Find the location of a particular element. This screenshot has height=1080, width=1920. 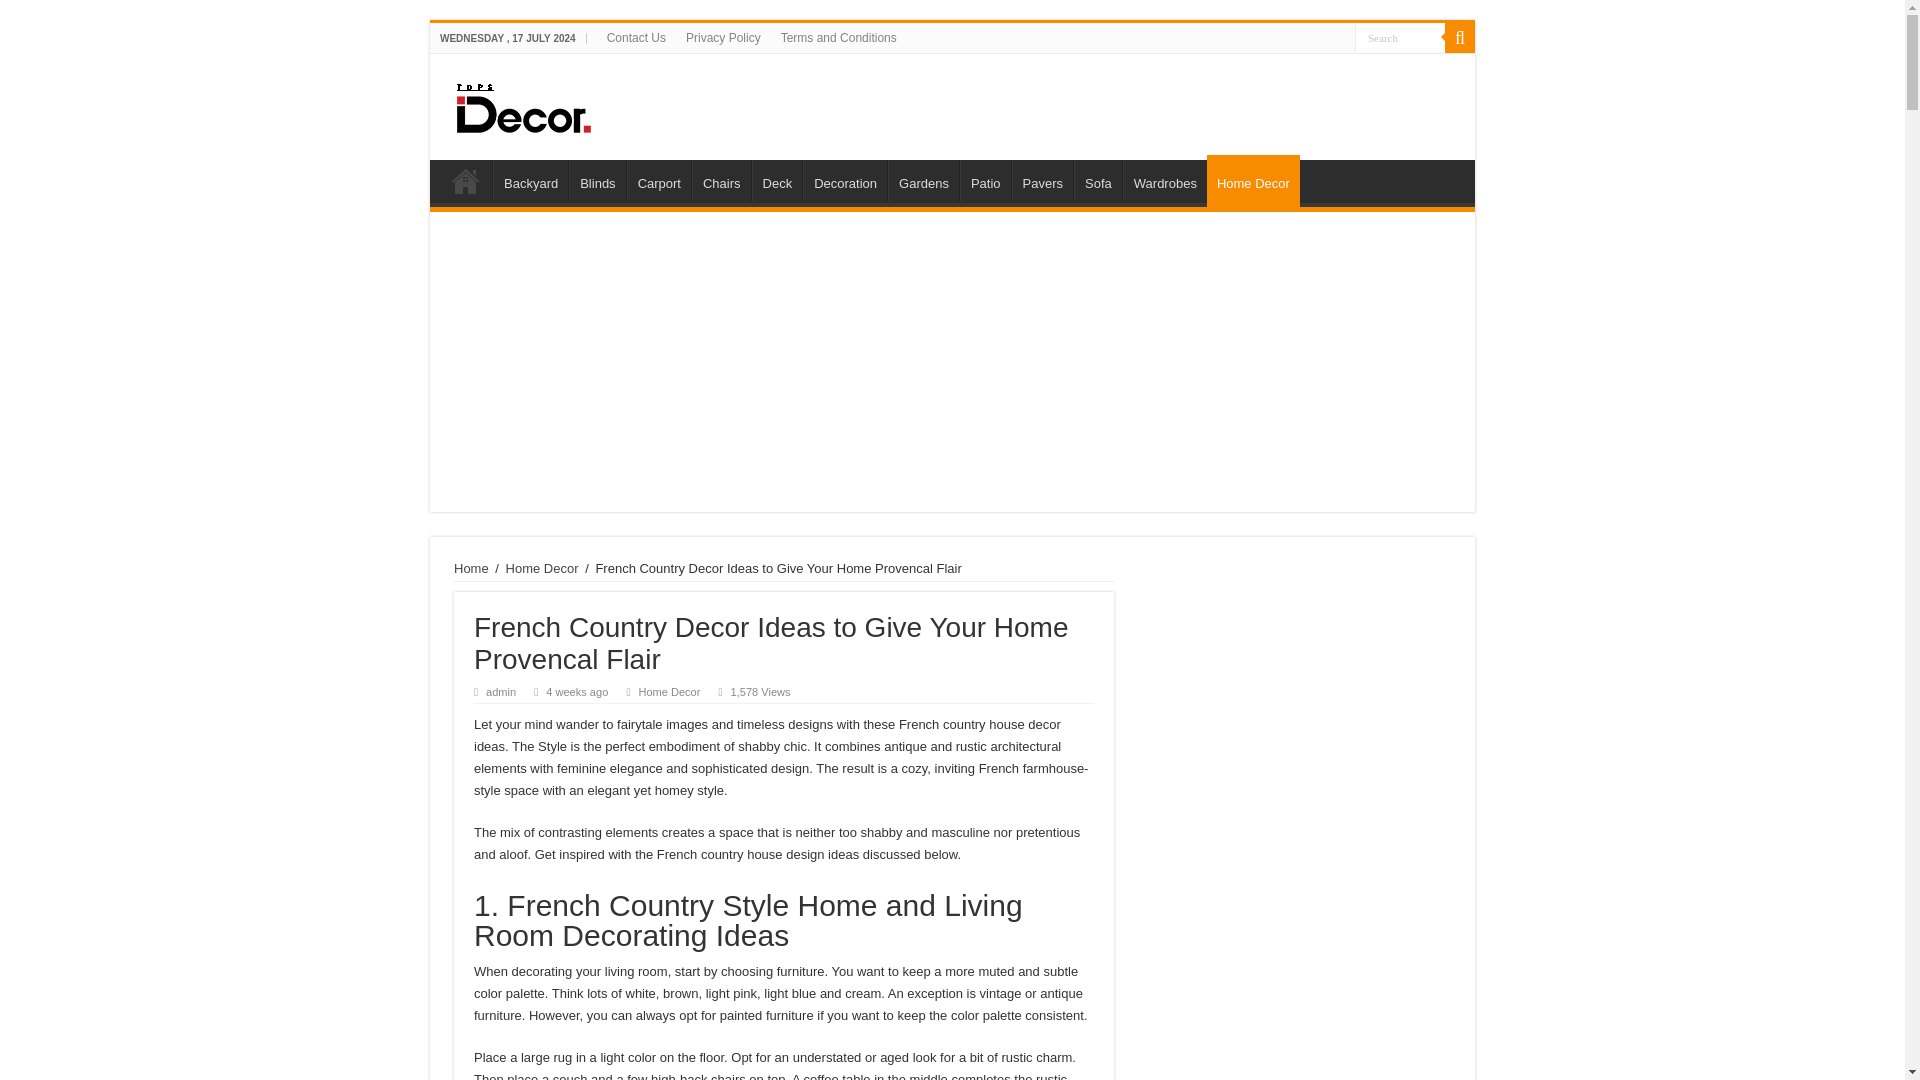

Chairs is located at coordinates (720, 180).